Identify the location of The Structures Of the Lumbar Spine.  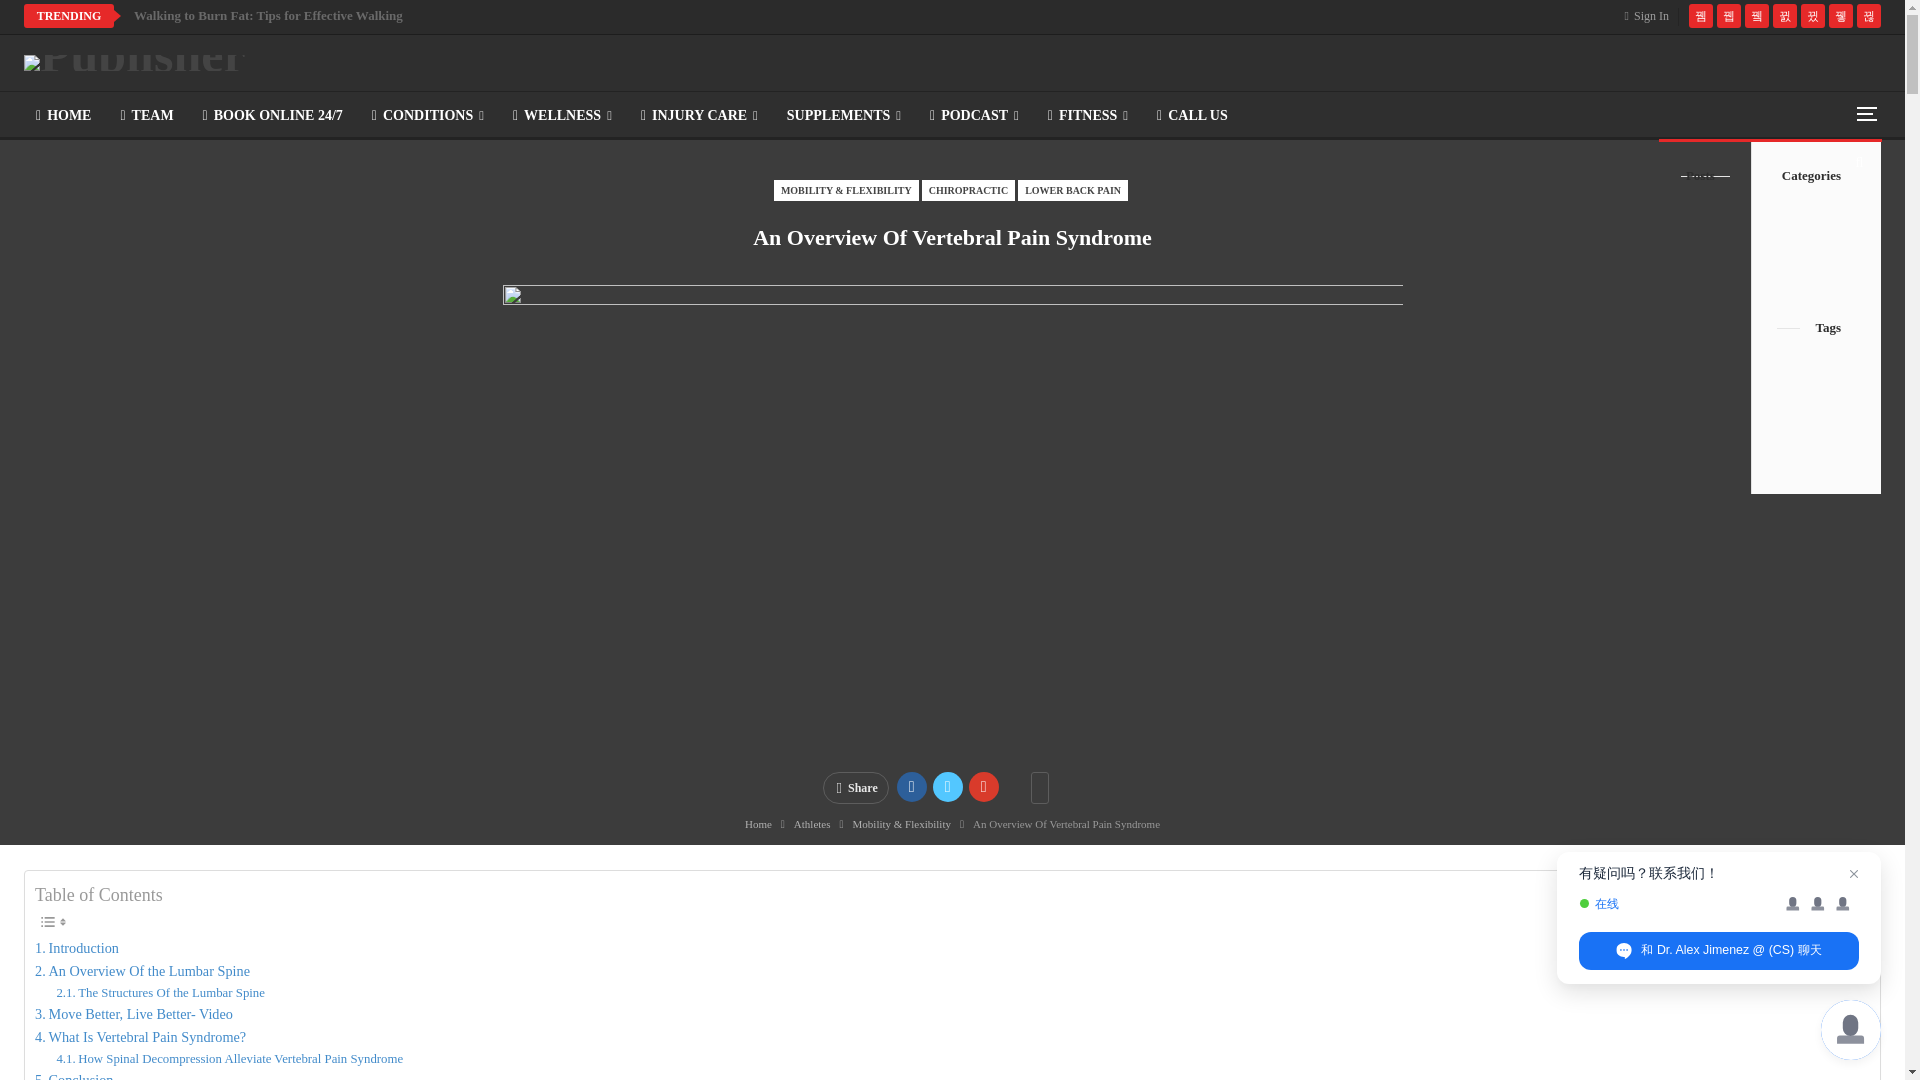
(160, 993).